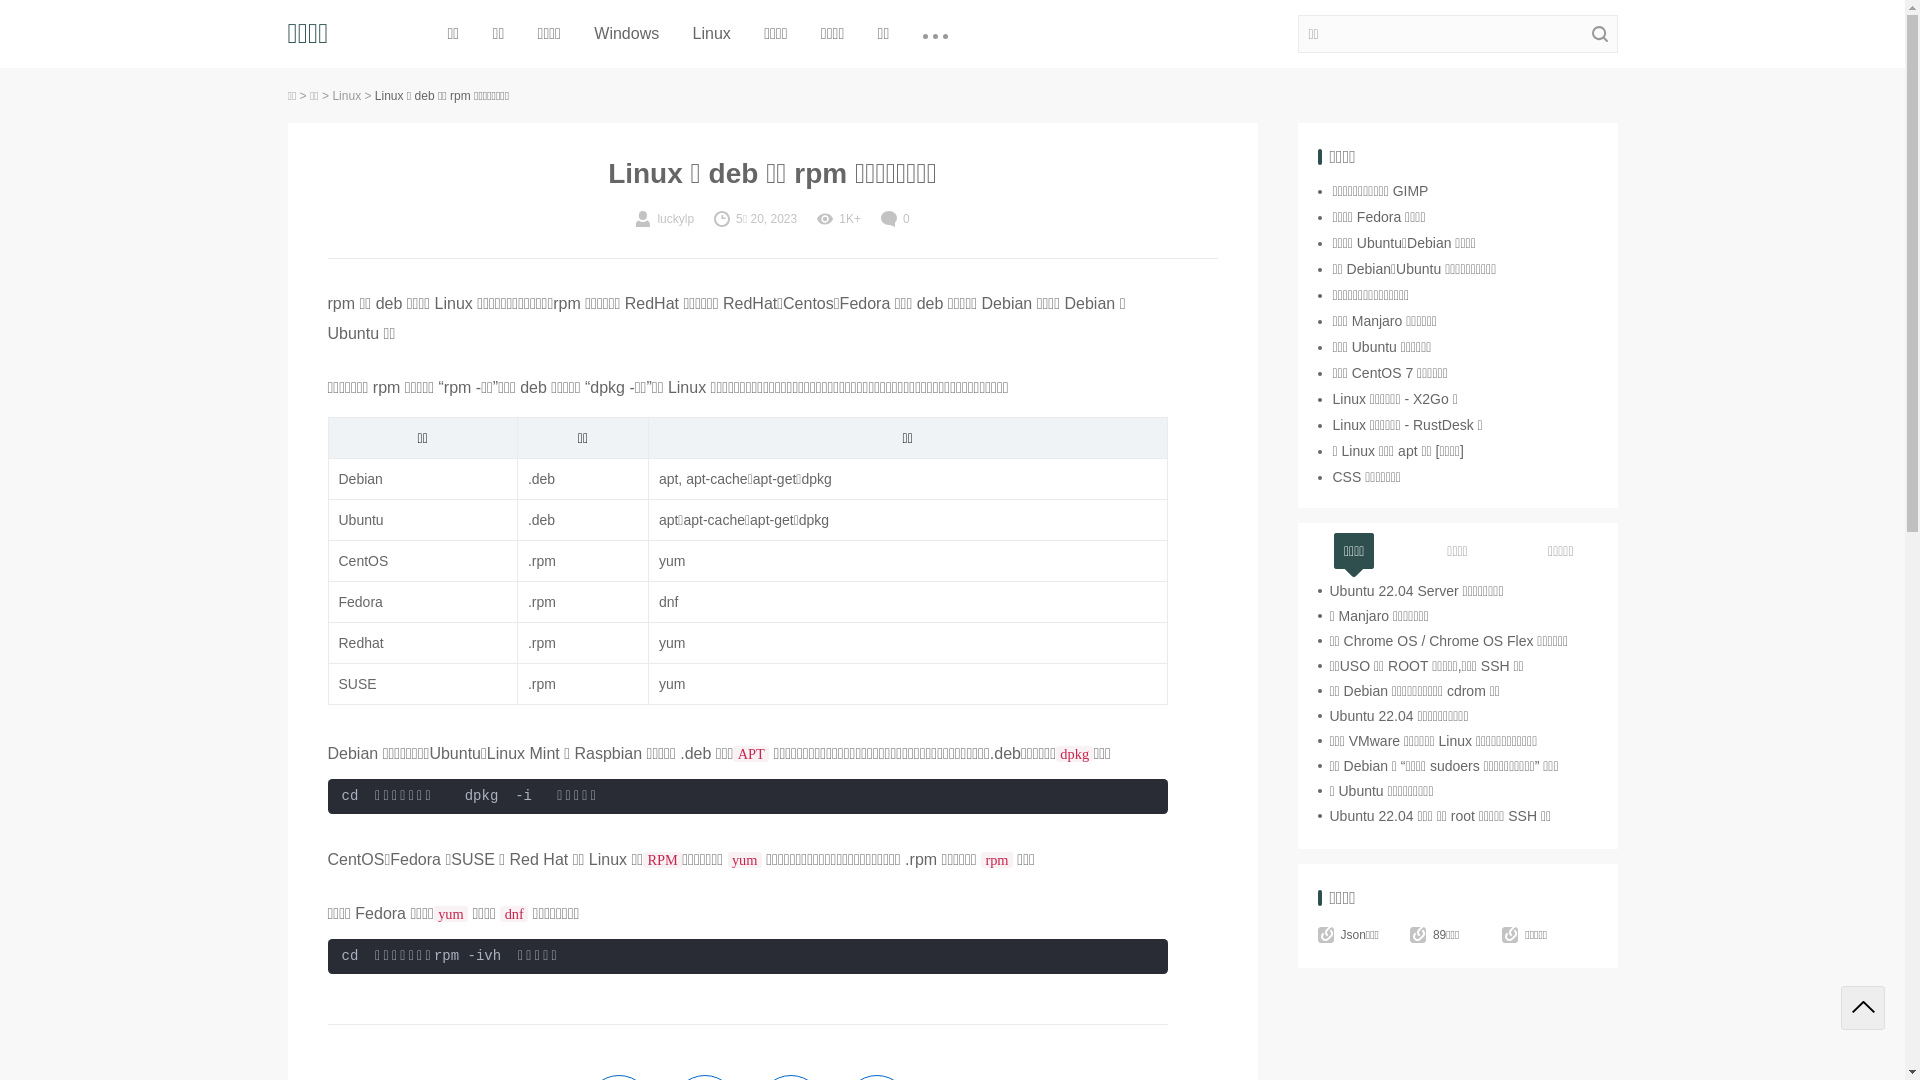  What do you see at coordinates (626, 34) in the screenshot?
I see `Windows` at bounding box center [626, 34].